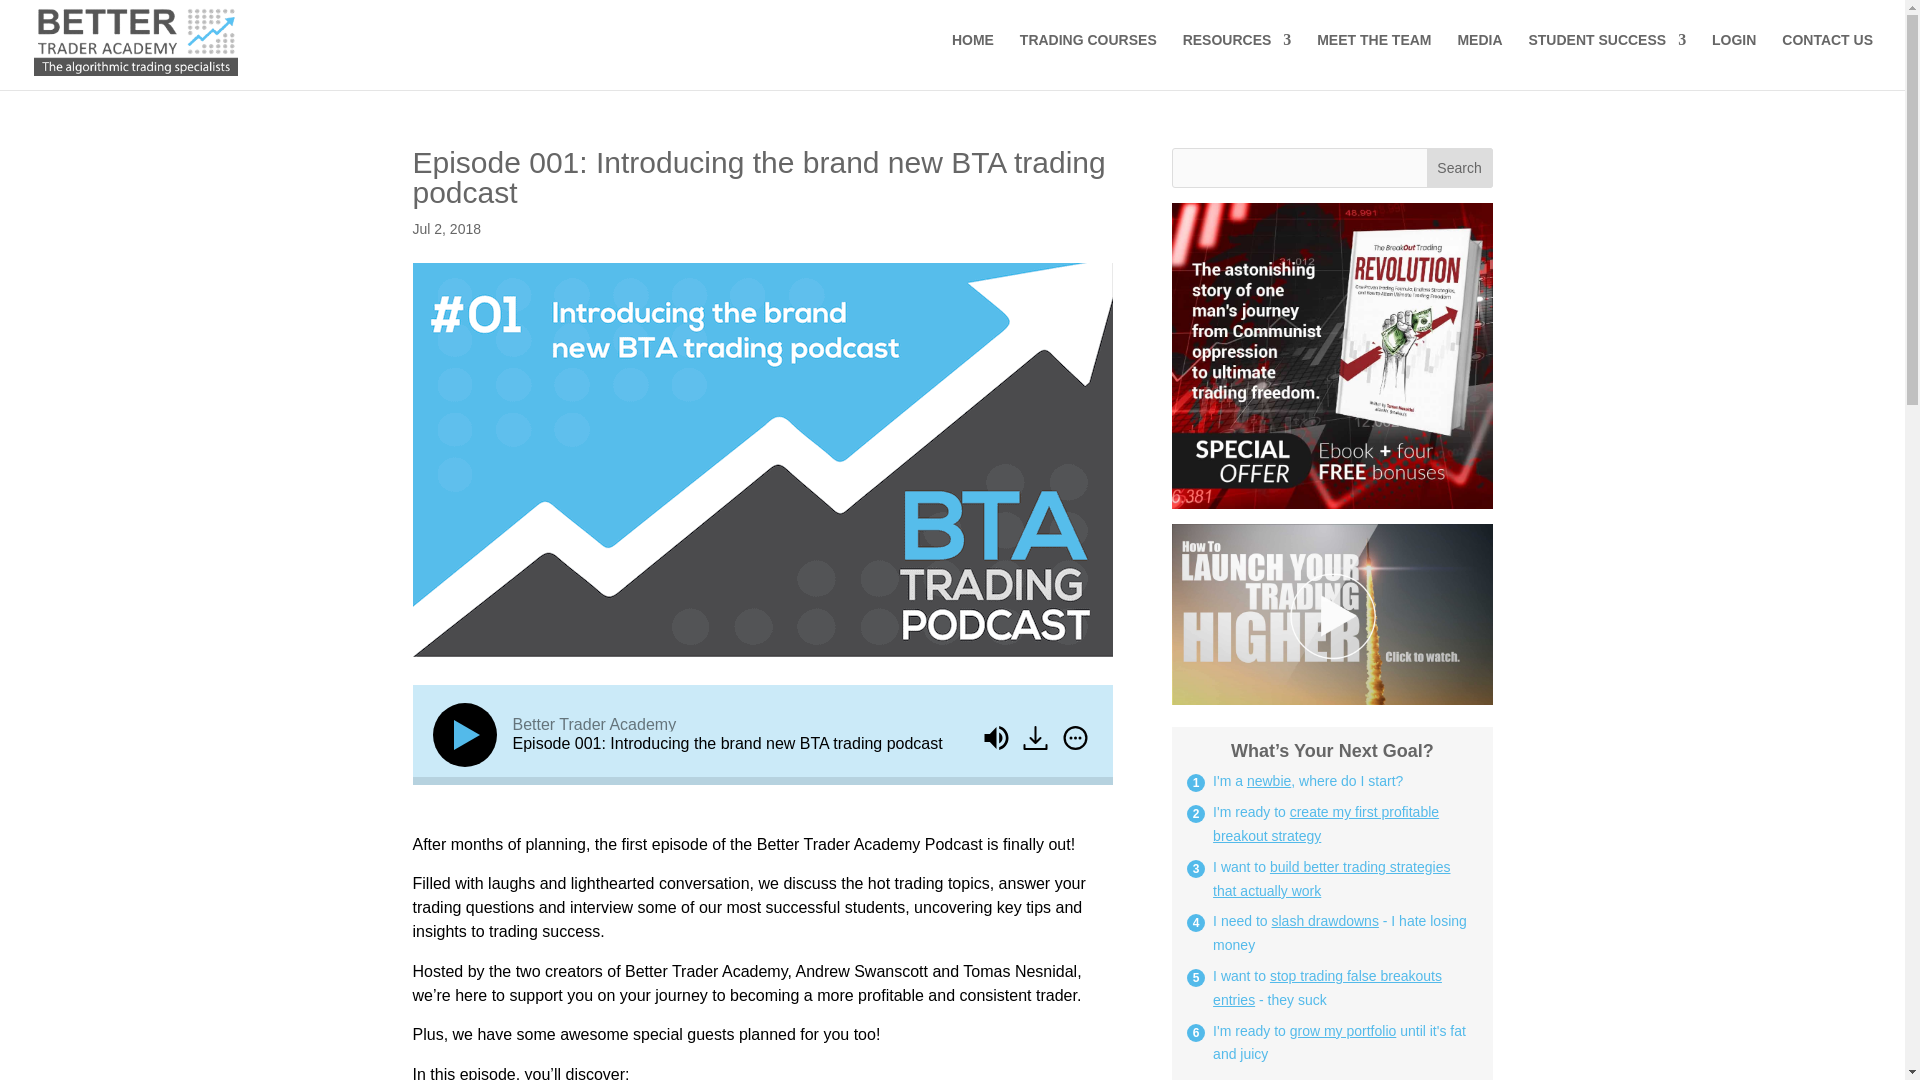 The width and height of the screenshot is (1920, 1080). Describe the element at coordinates (1037, 740) in the screenshot. I see `Download` at that location.